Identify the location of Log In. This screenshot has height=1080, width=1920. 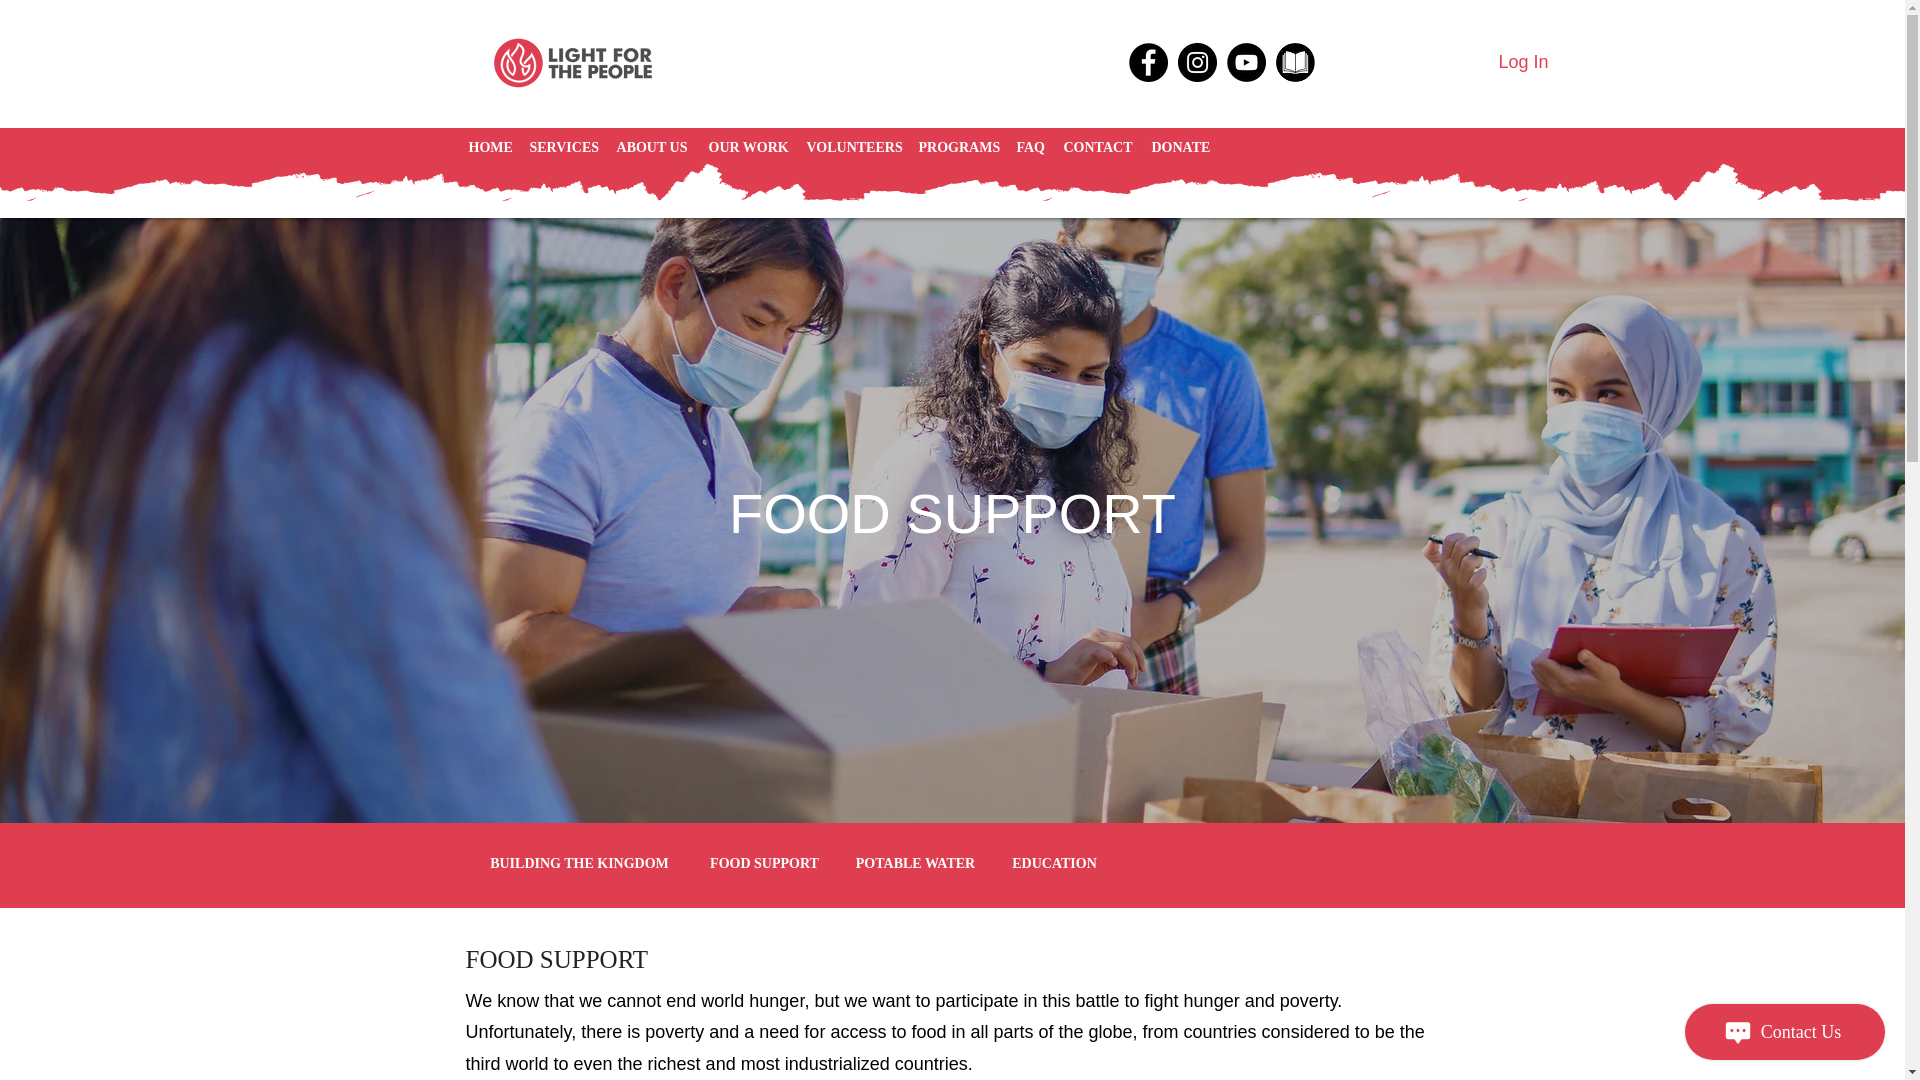
(1523, 63).